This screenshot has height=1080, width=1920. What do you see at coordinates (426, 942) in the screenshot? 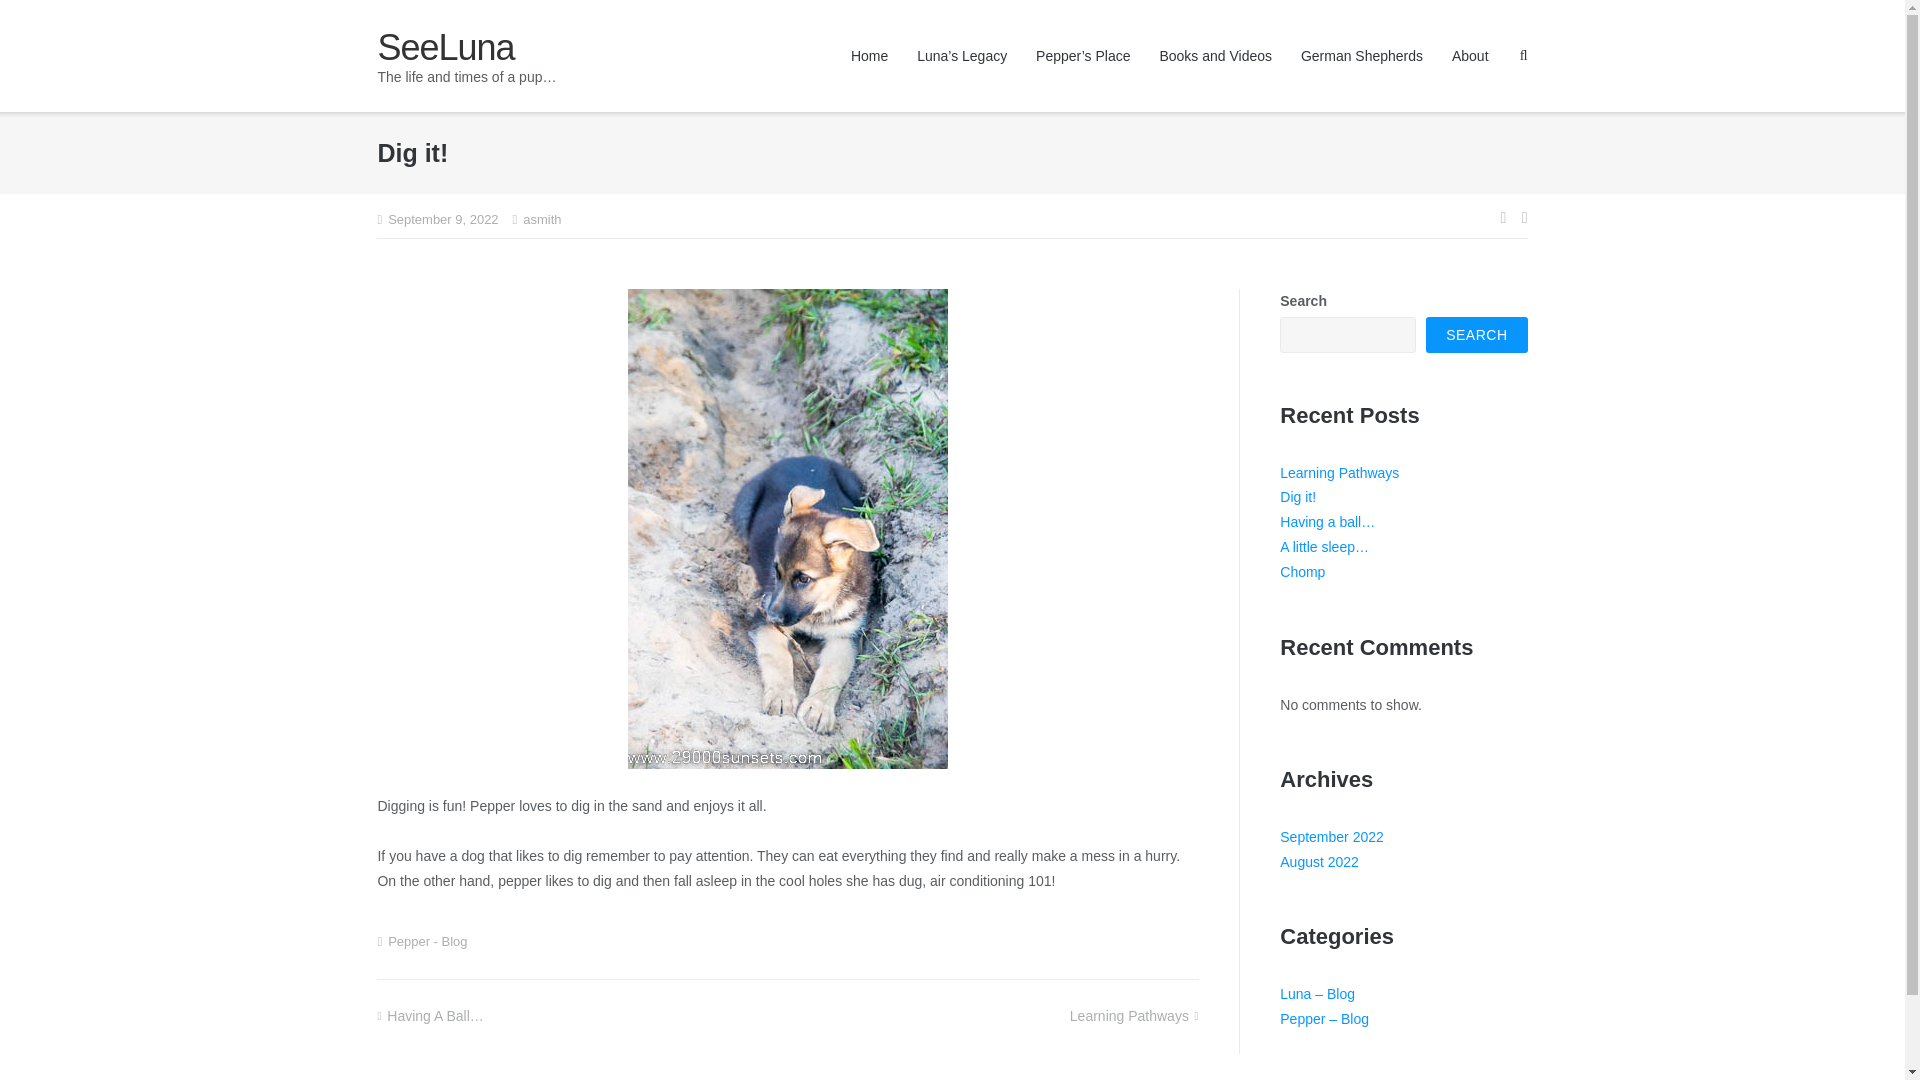
I see `Pepper - Blog` at bounding box center [426, 942].